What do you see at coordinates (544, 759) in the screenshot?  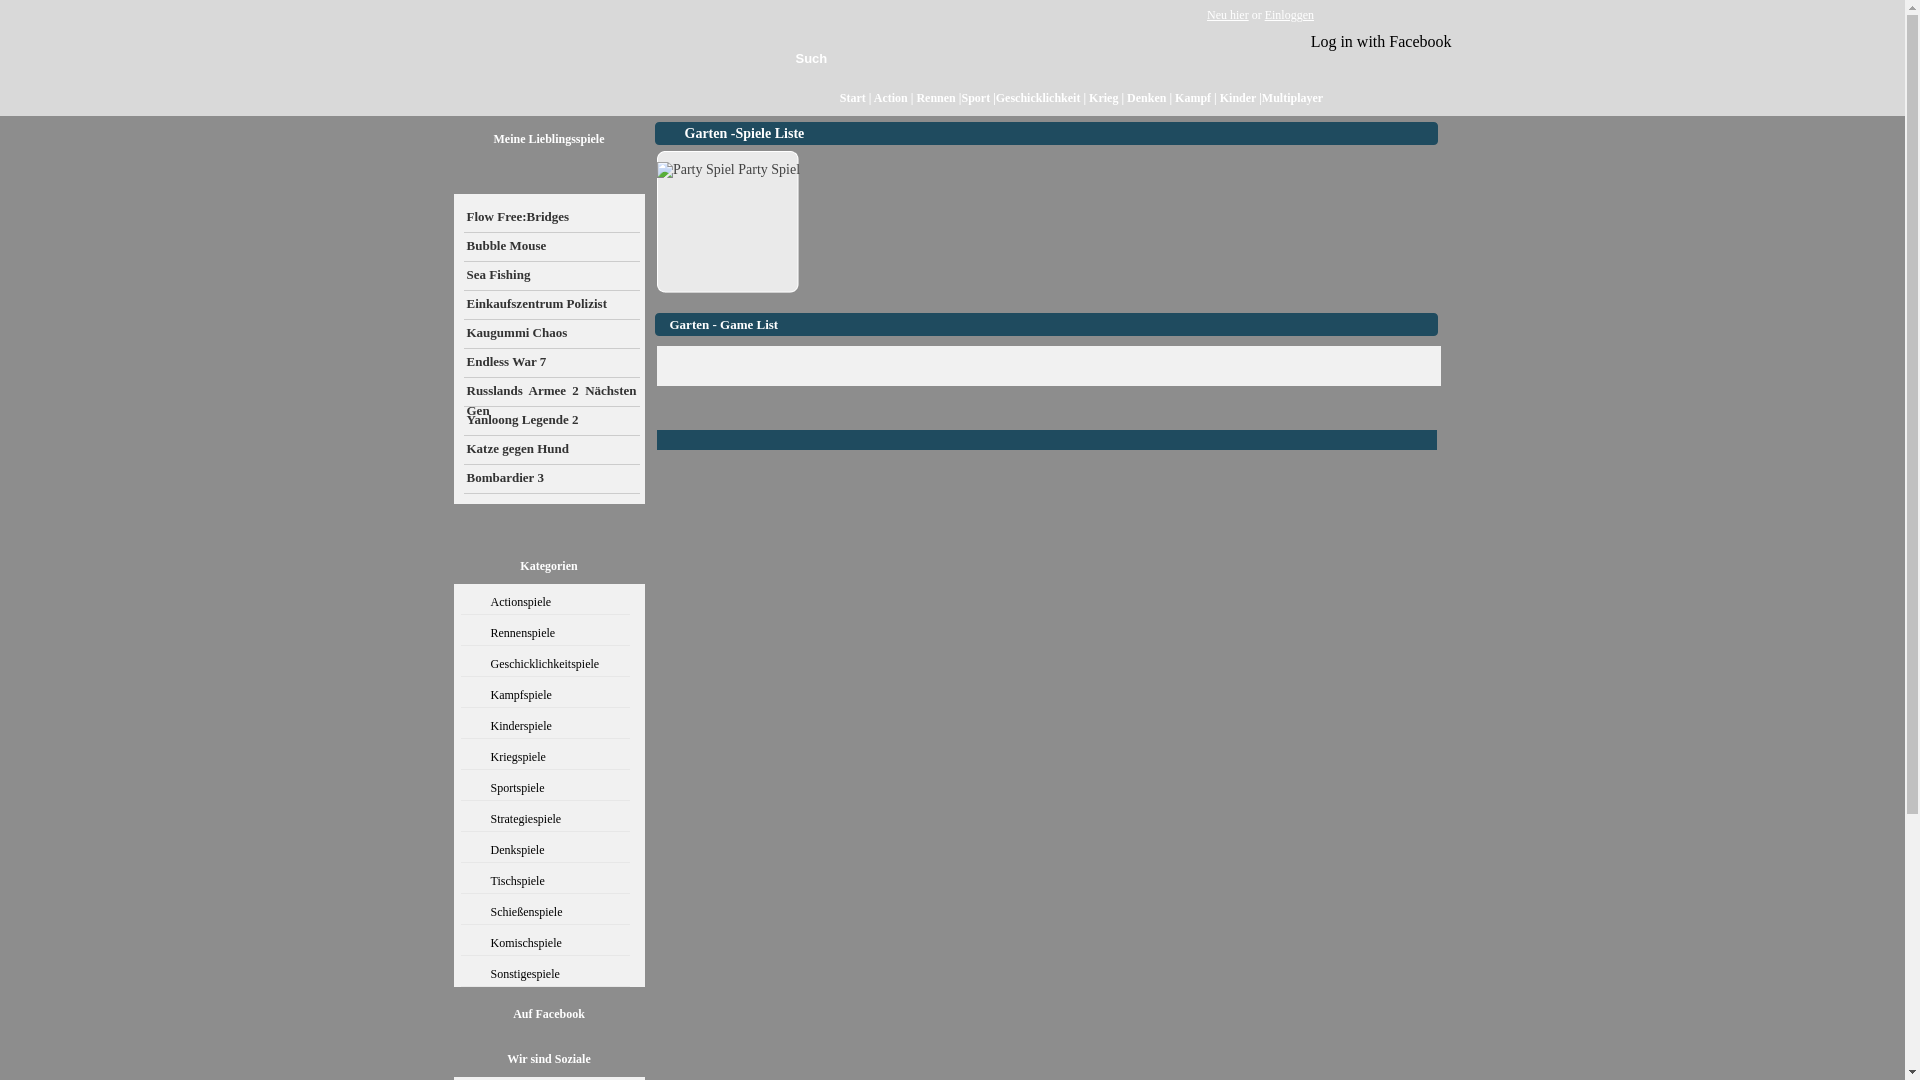 I see `Kriegspiele` at bounding box center [544, 759].